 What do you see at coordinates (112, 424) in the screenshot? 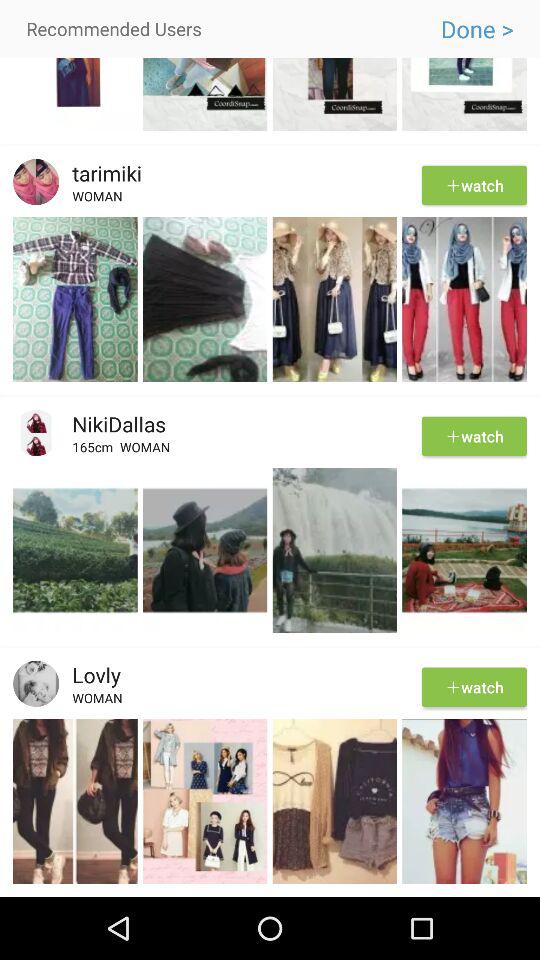
I see `scroll to the nikidallas item` at bounding box center [112, 424].